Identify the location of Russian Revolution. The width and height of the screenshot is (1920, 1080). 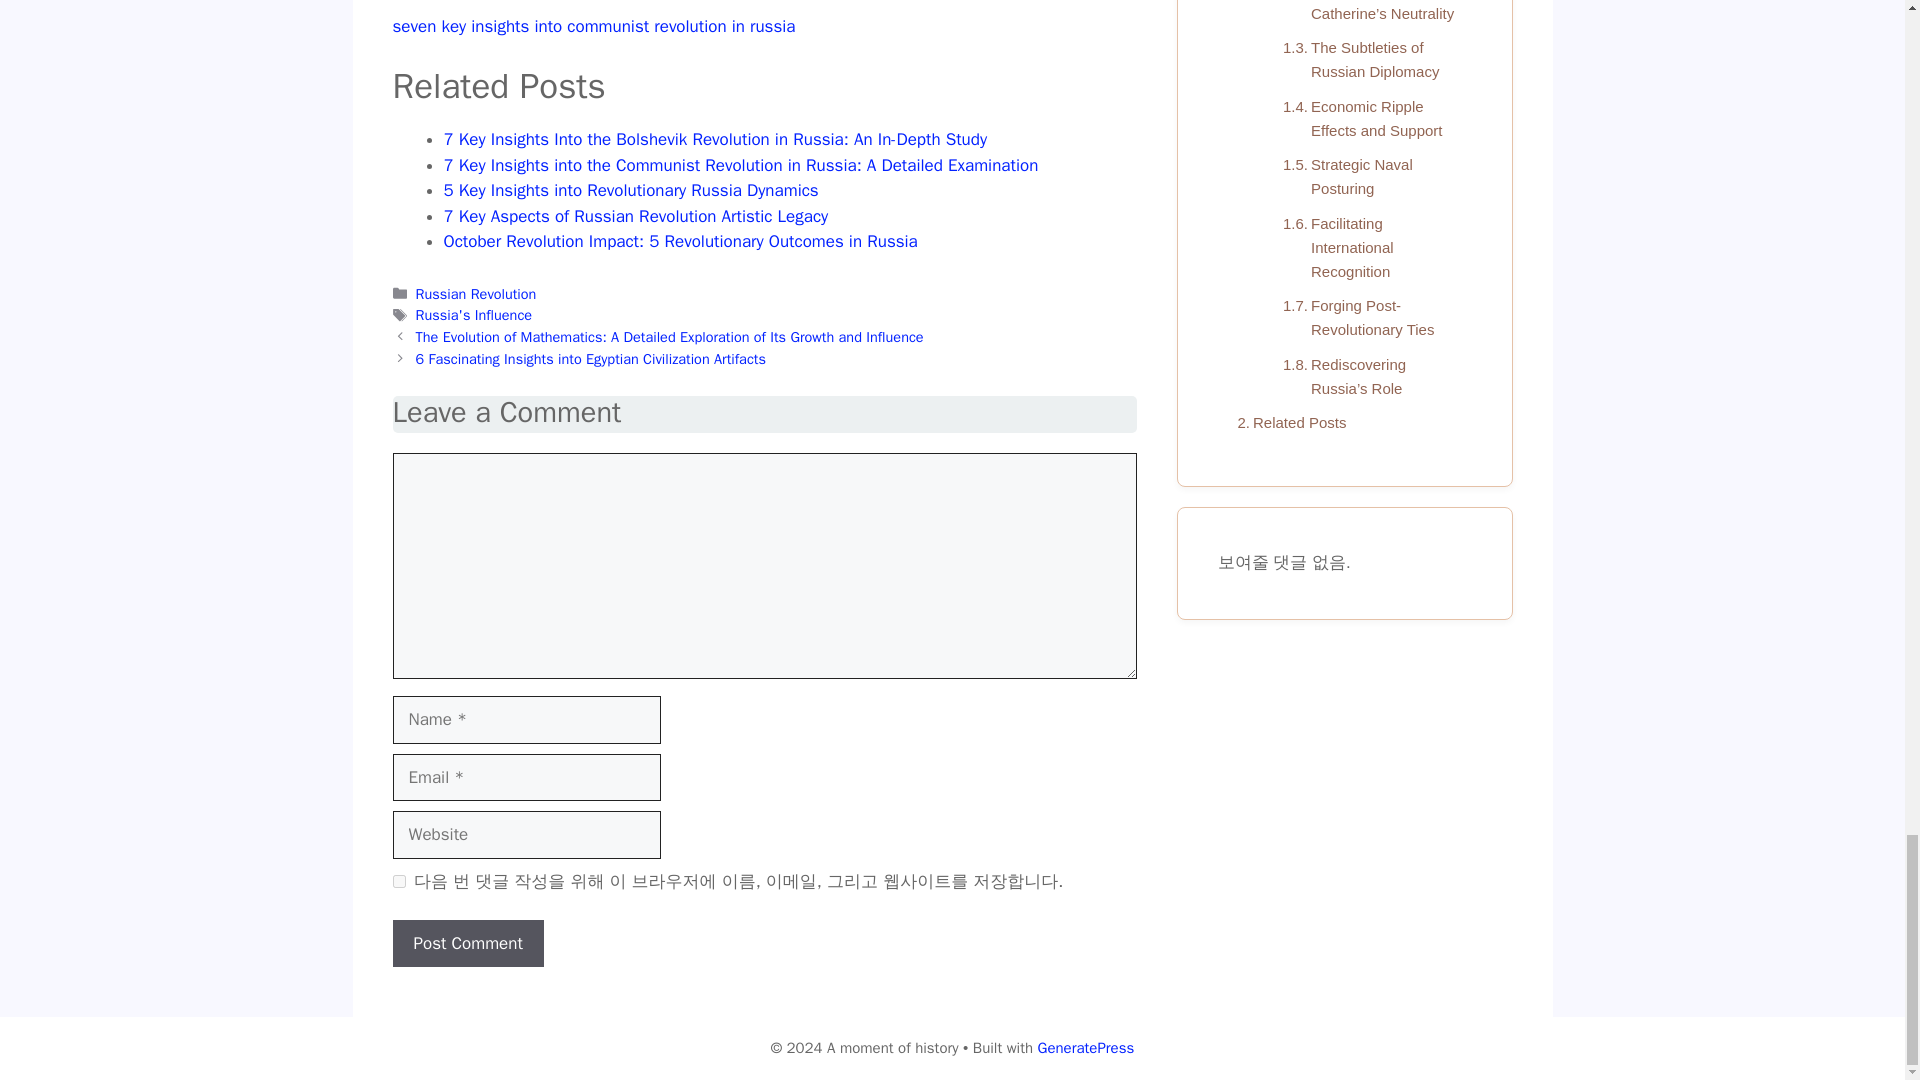
(476, 294).